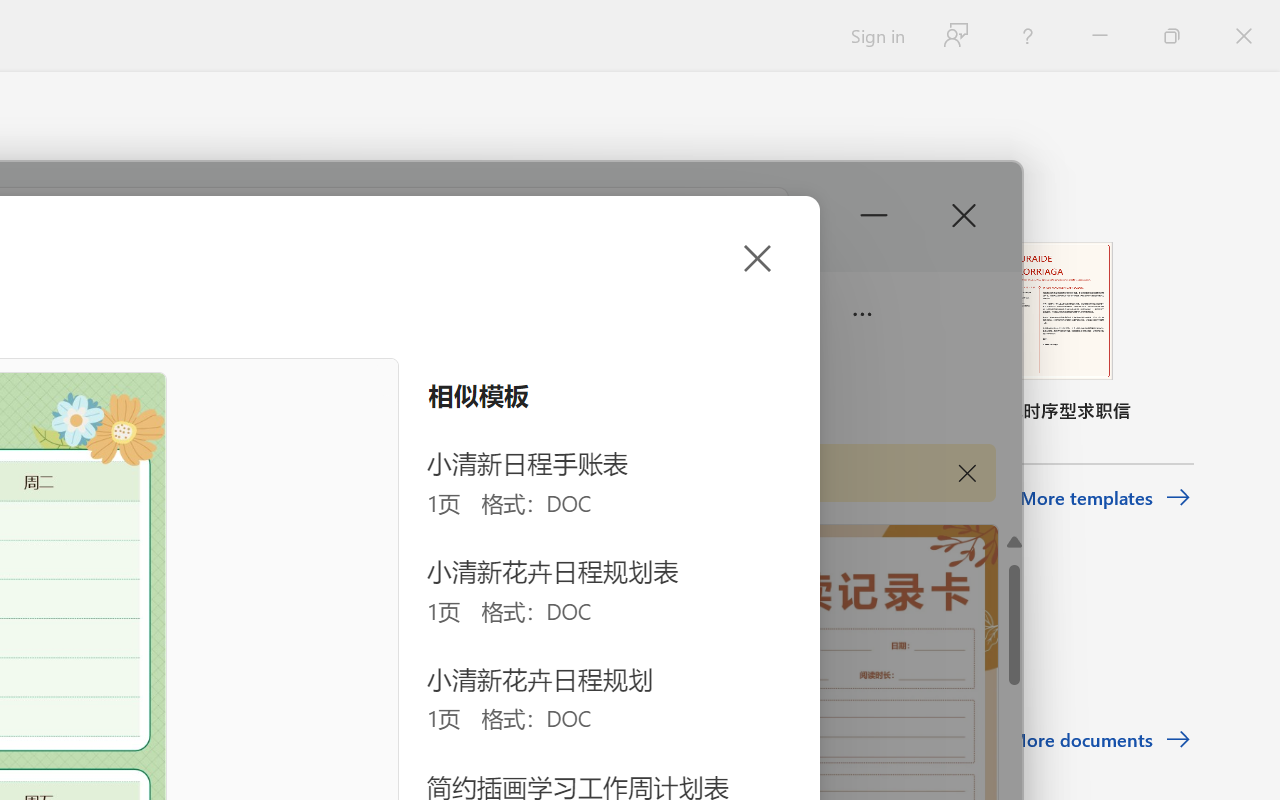 The image size is (1280, 800). What do you see at coordinates (876, 36) in the screenshot?
I see `Sign in` at bounding box center [876, 36].